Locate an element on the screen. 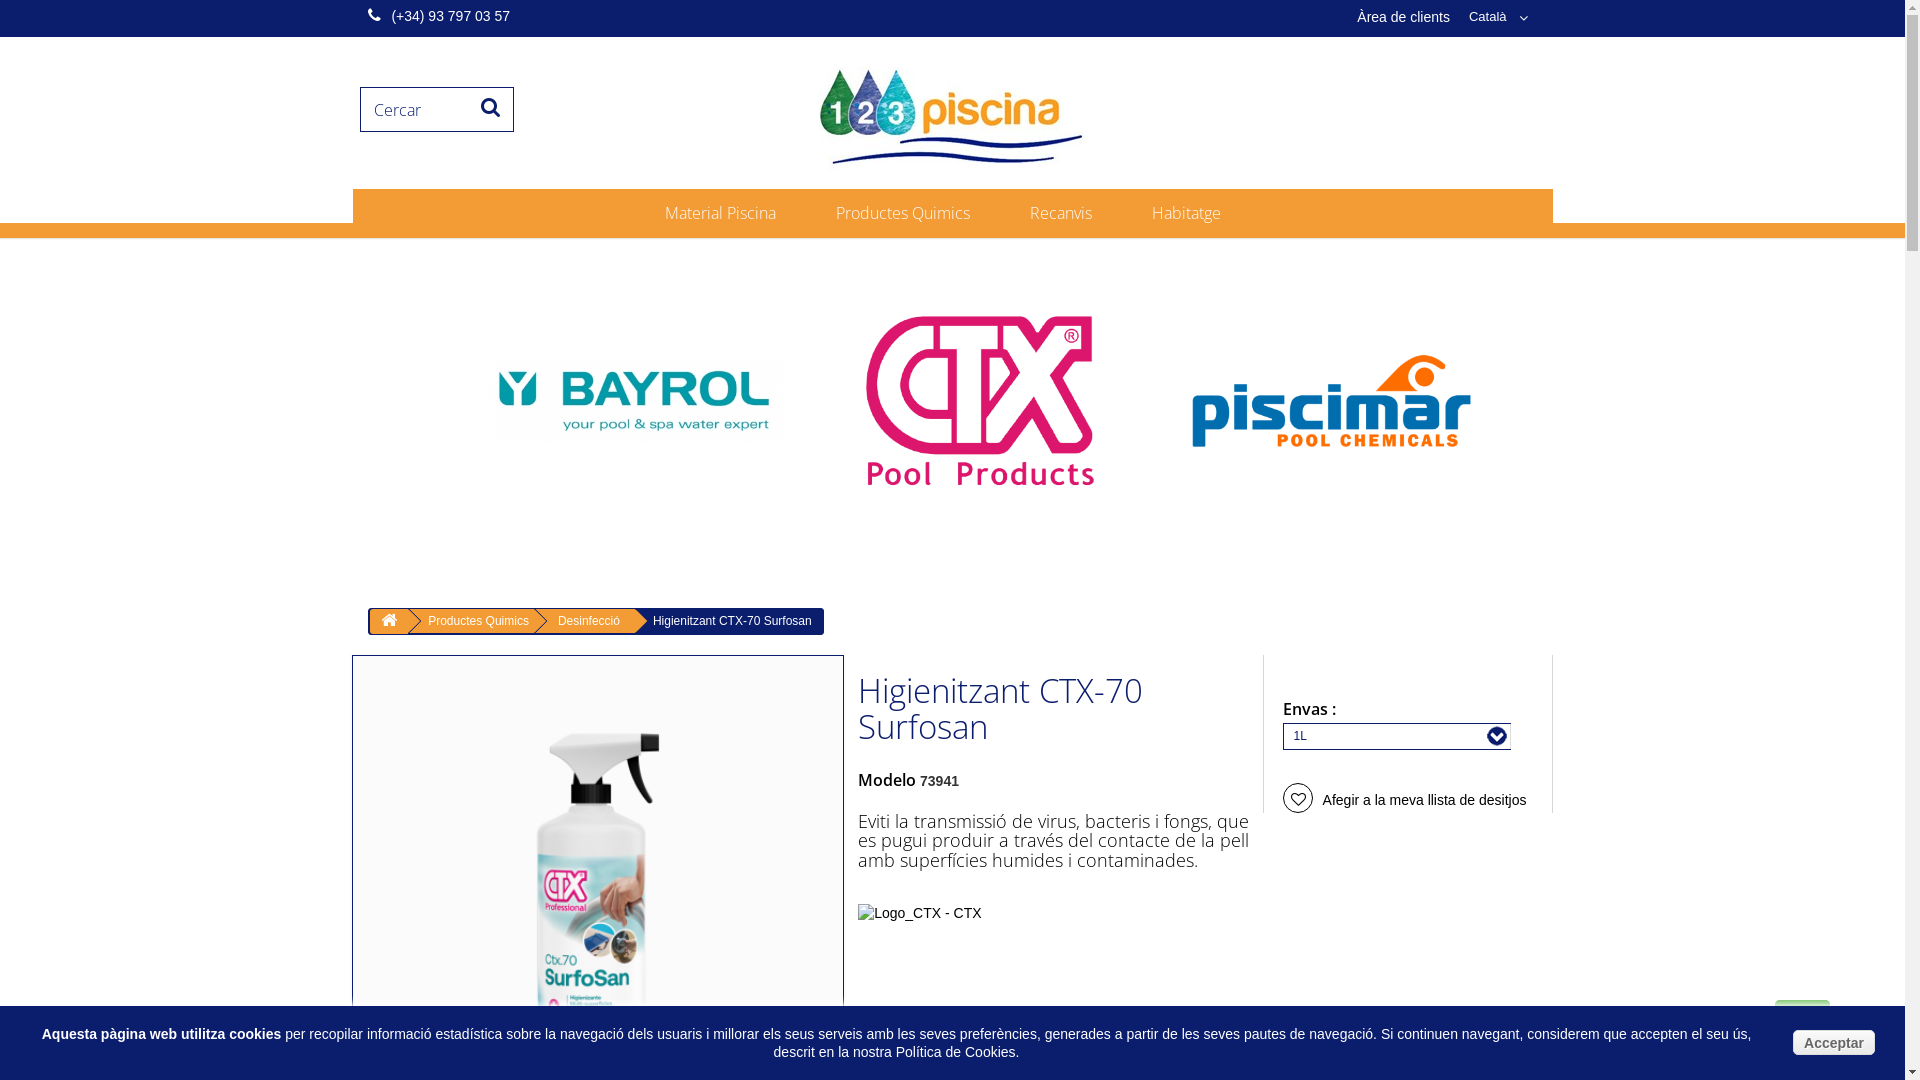 This screenshot has height=1080, width=1920. BAYROL is located at coordinates (634, 401).